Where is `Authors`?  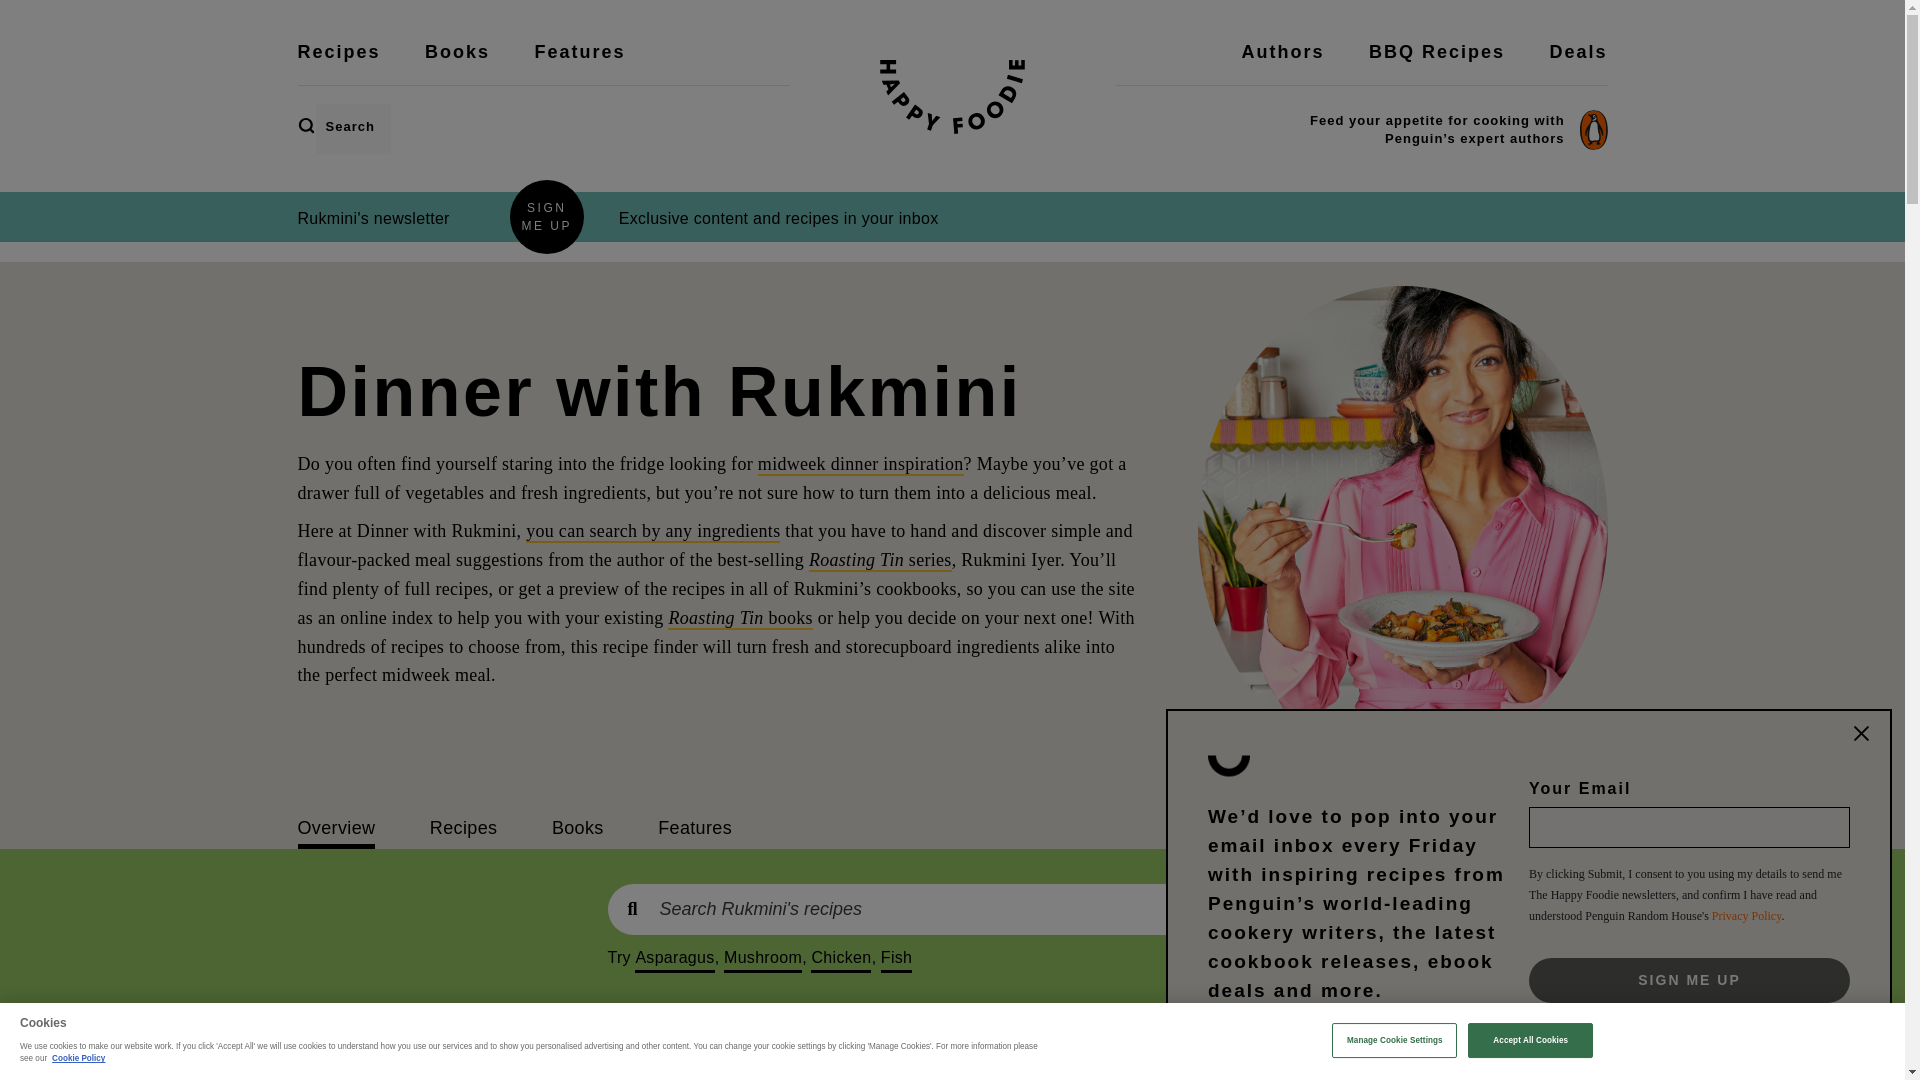 Authors is located at coordinates (1283, 64).